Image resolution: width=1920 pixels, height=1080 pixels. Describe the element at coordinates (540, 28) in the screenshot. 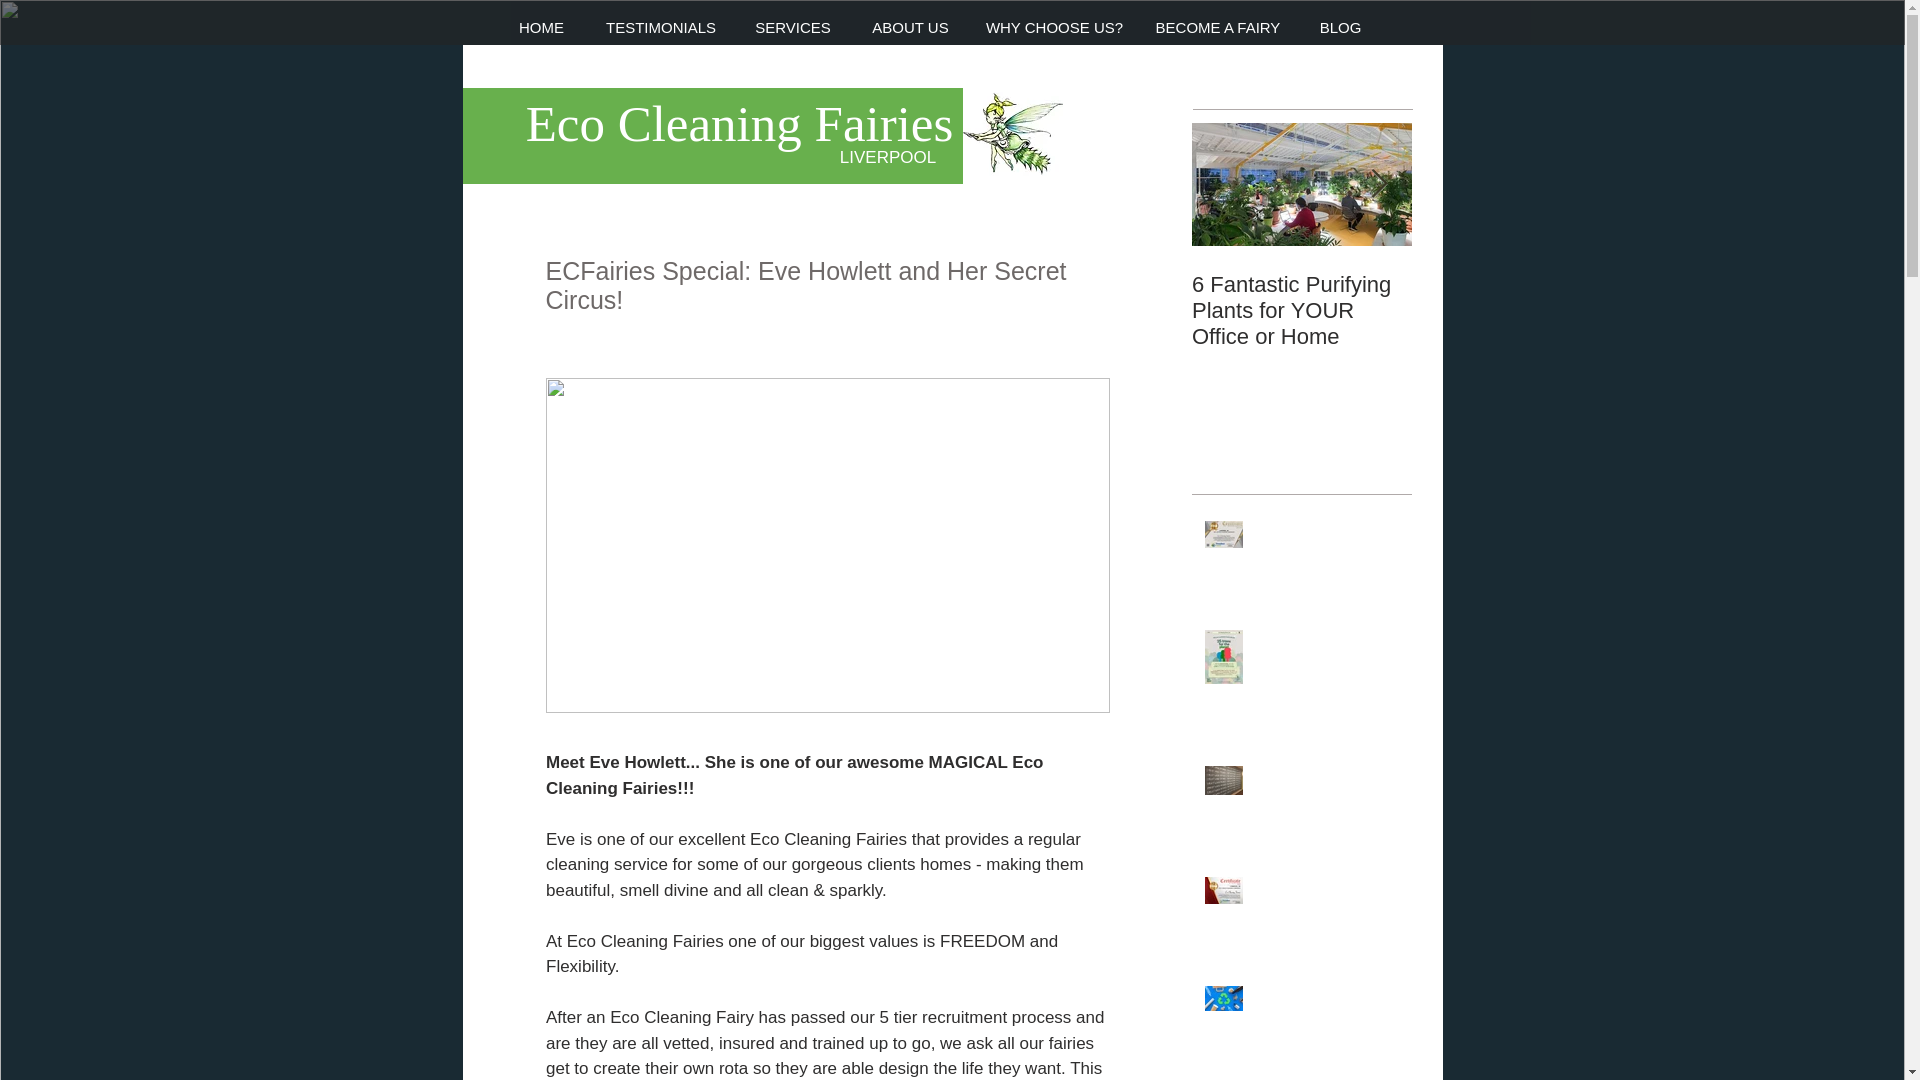

I see `HOME` at that location.